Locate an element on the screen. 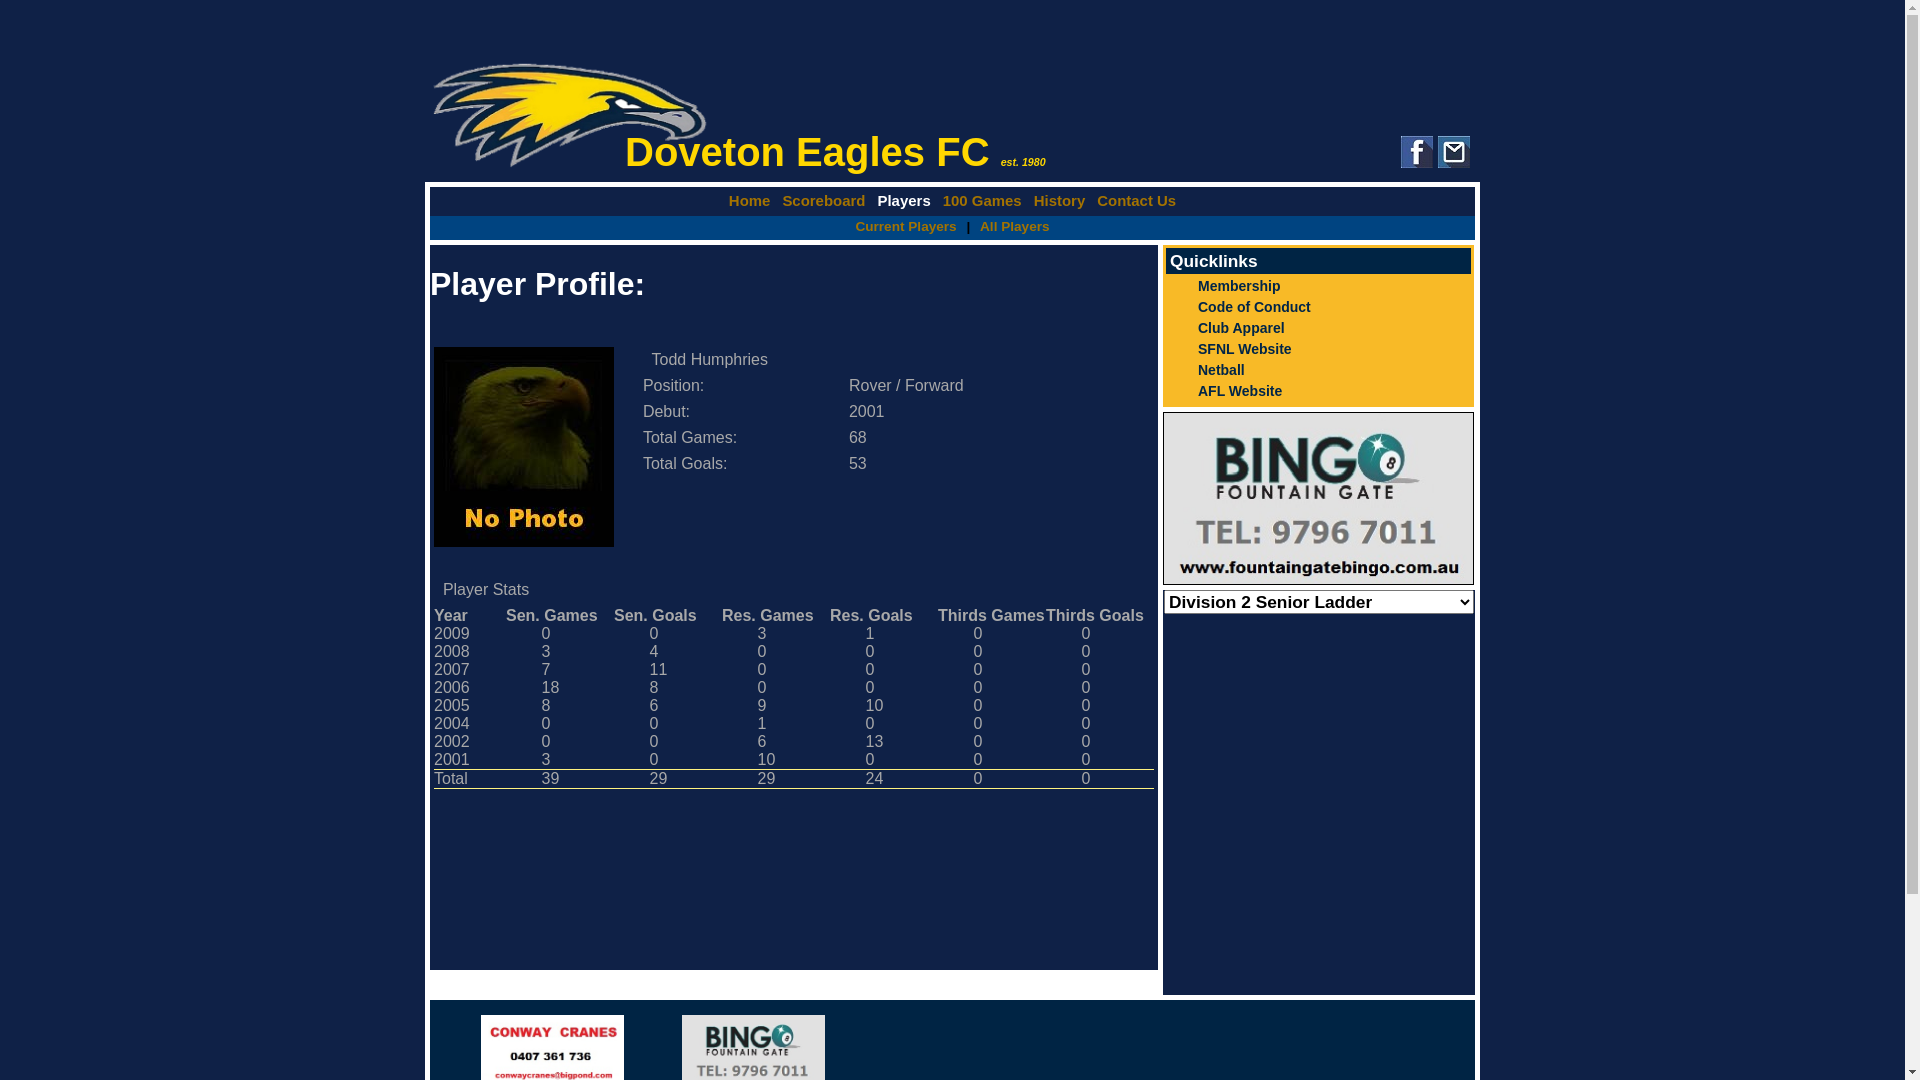 The image size is (1920, 1080). Scoreboard is located at coordinates (824, 200).